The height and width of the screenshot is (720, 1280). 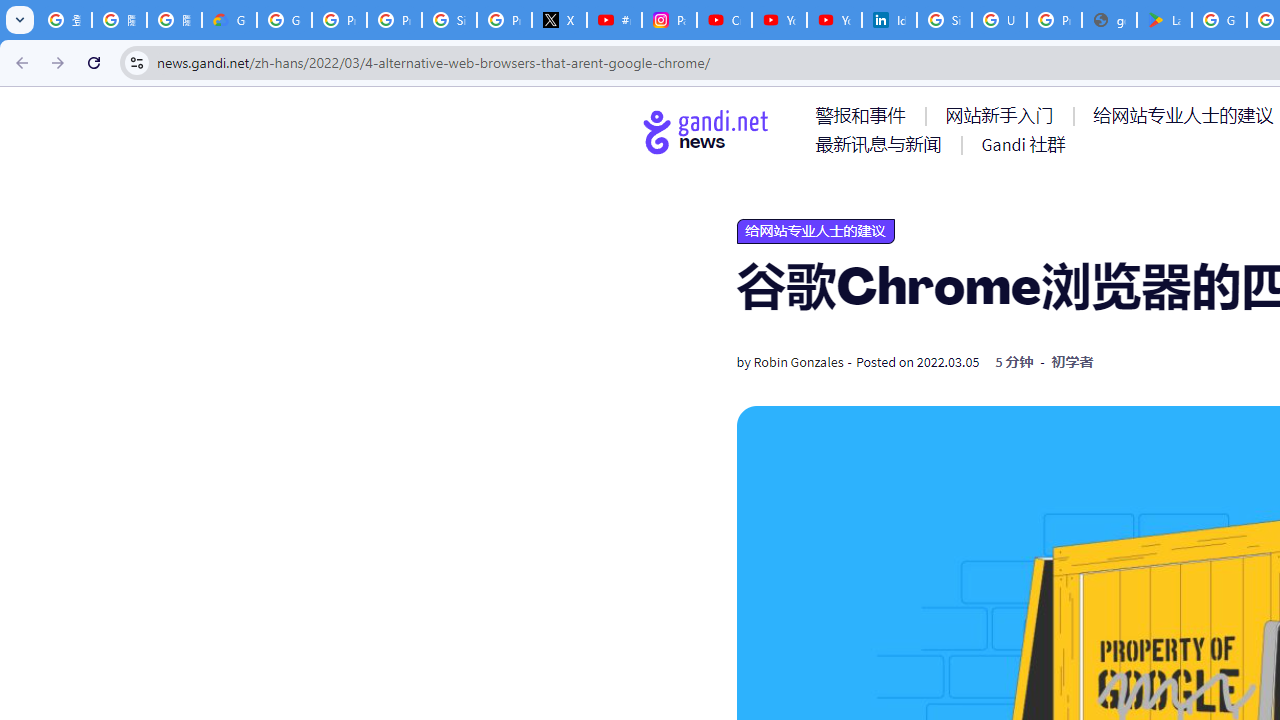 I want to click on Identity verification via Persona | LinkedIn Help, so click(x=888, y=20).